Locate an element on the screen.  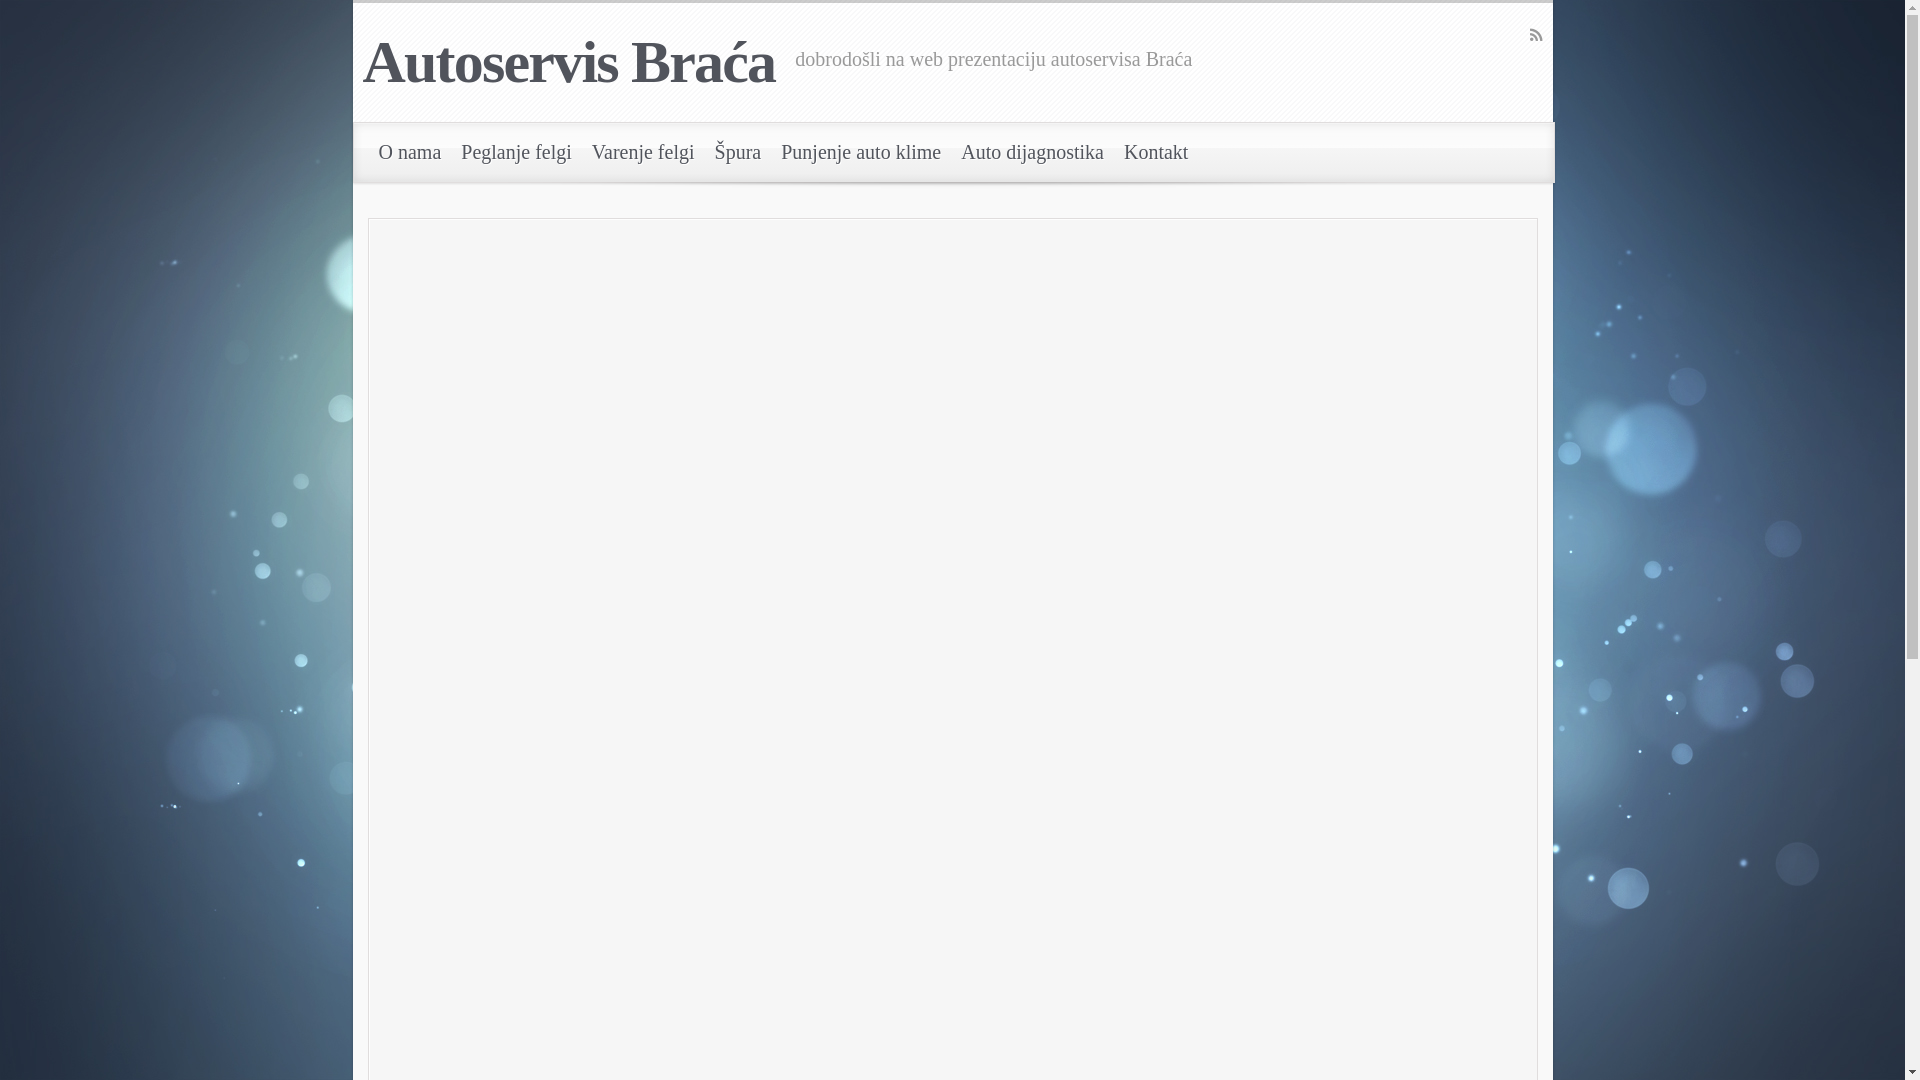
O nama is located at coordinates (410, 152).